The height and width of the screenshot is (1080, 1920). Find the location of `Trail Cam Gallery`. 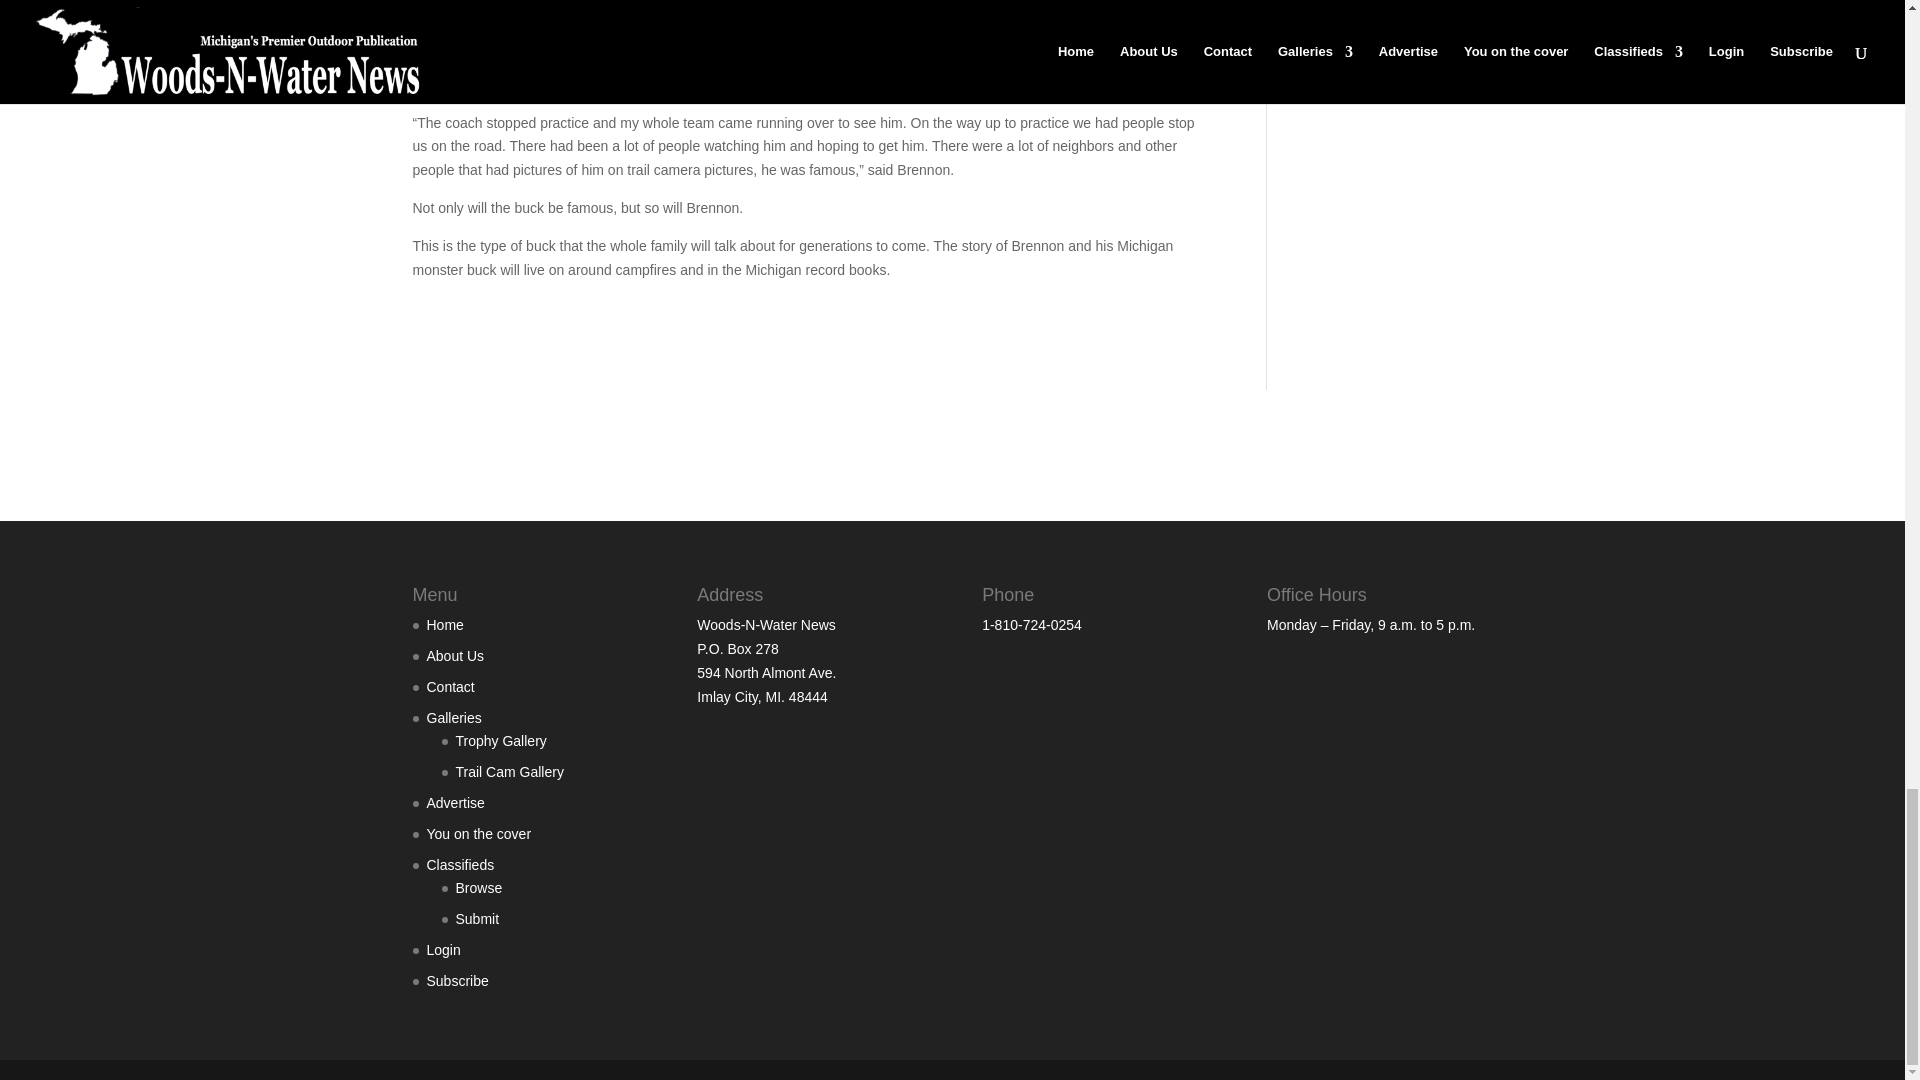

Trail Cam Gallery is located at coordinates (510, 771).